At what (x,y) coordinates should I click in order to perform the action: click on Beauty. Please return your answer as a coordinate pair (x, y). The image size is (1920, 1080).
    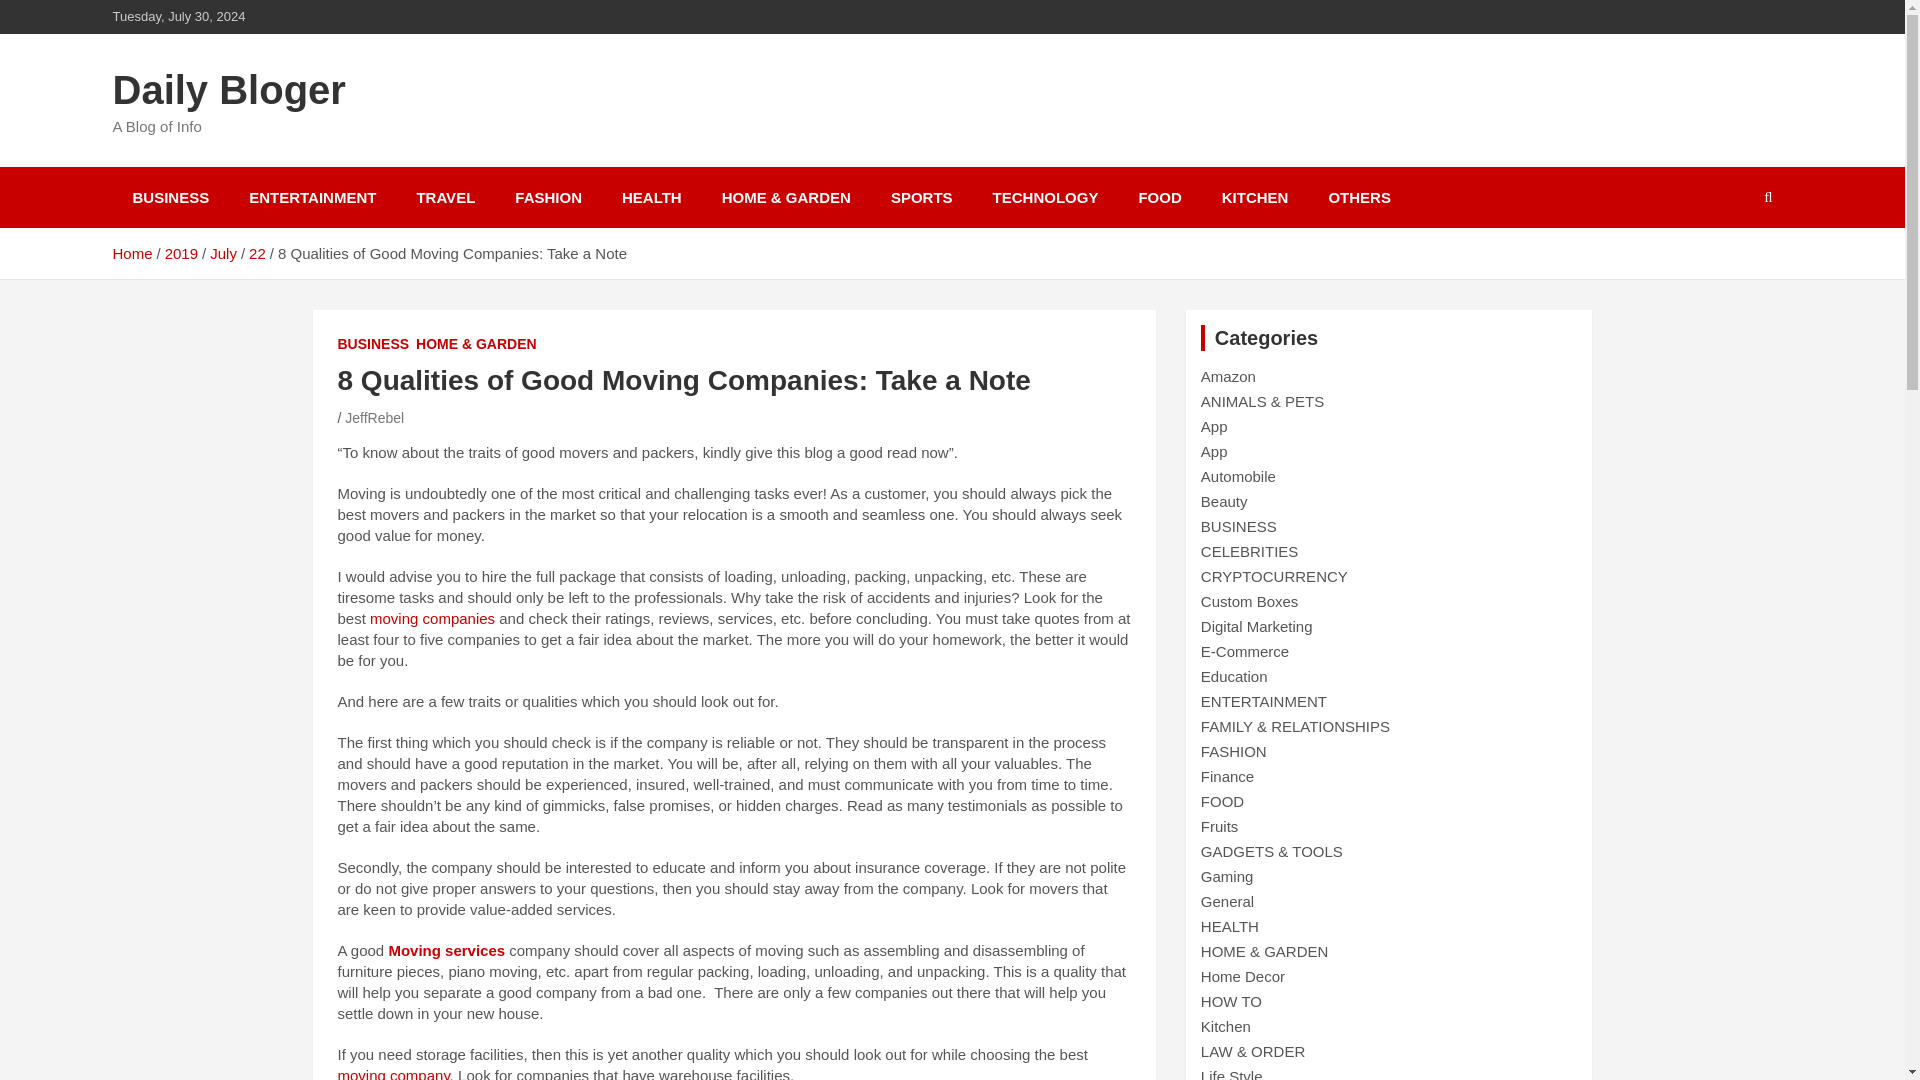
    Looking at the image, I should click on (1224, 500).